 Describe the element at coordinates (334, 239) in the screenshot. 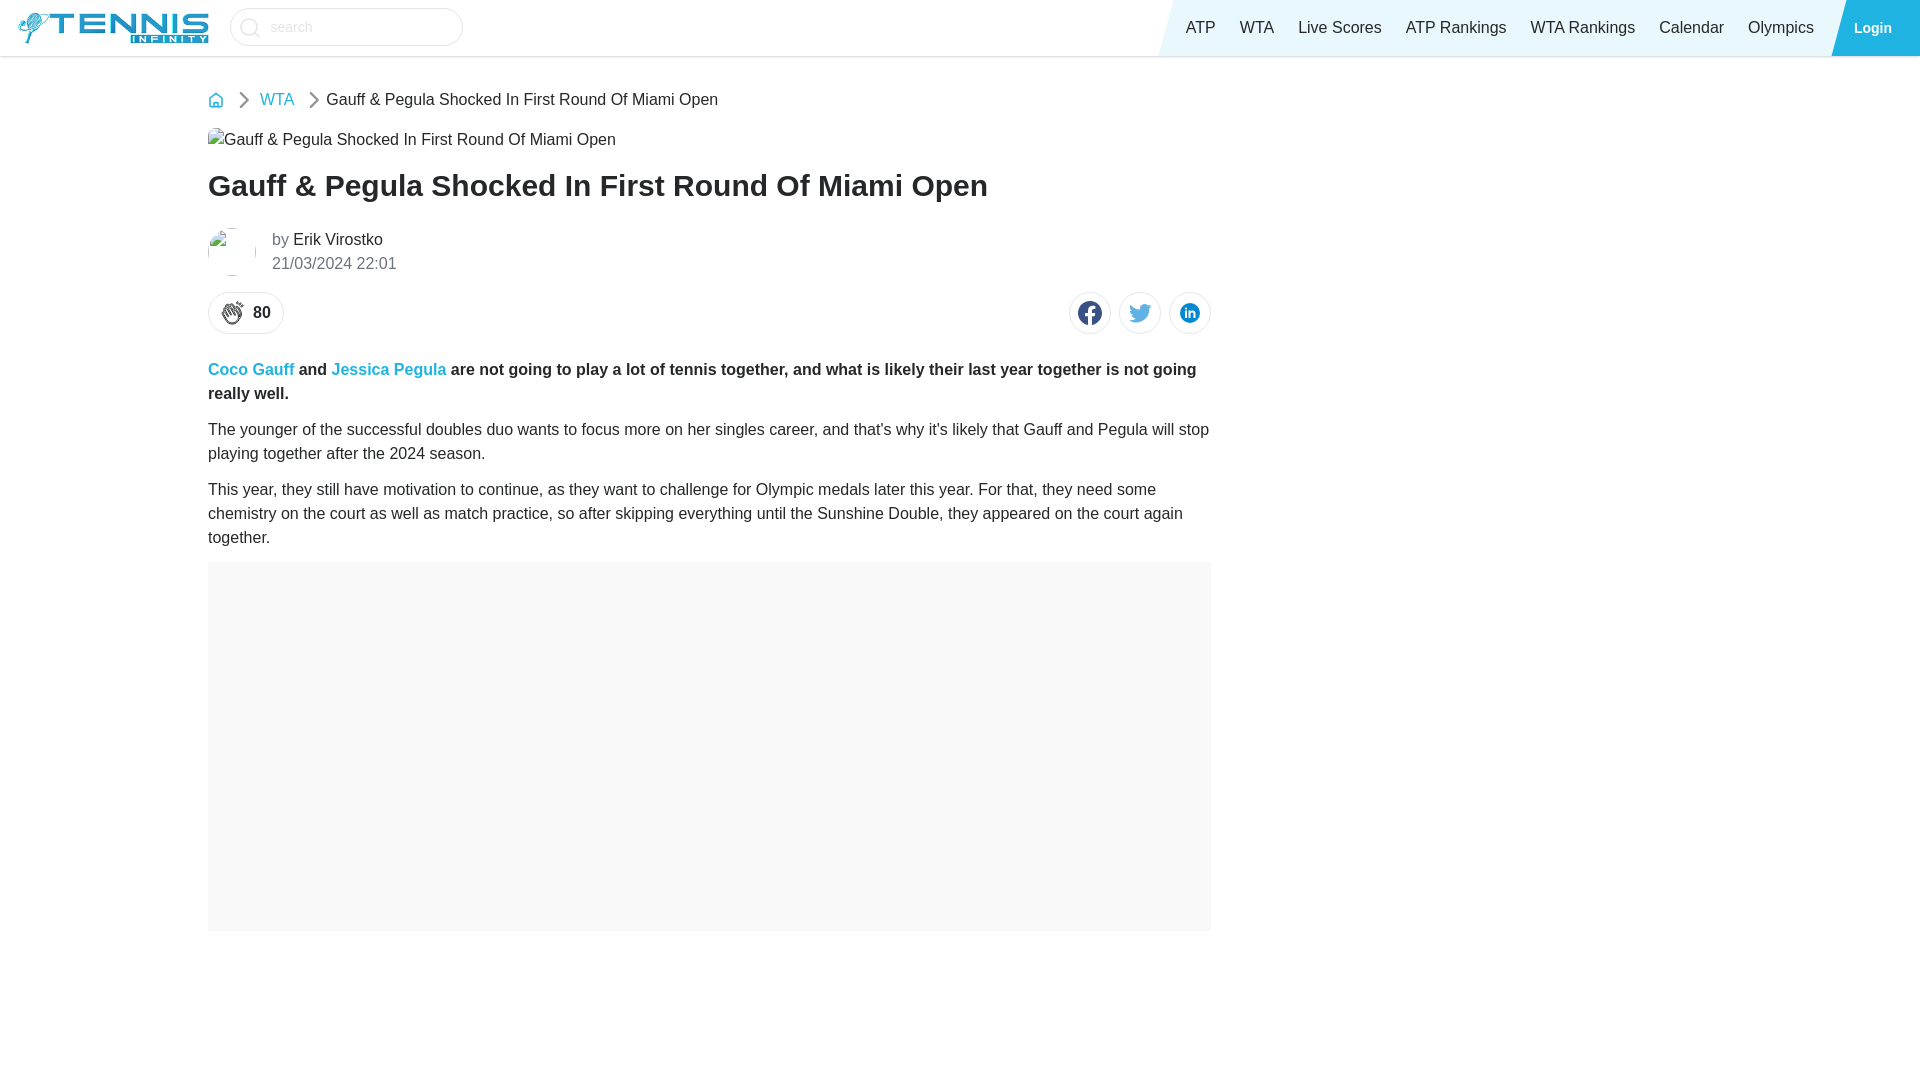

I see `by Erik Virostko` at that location.